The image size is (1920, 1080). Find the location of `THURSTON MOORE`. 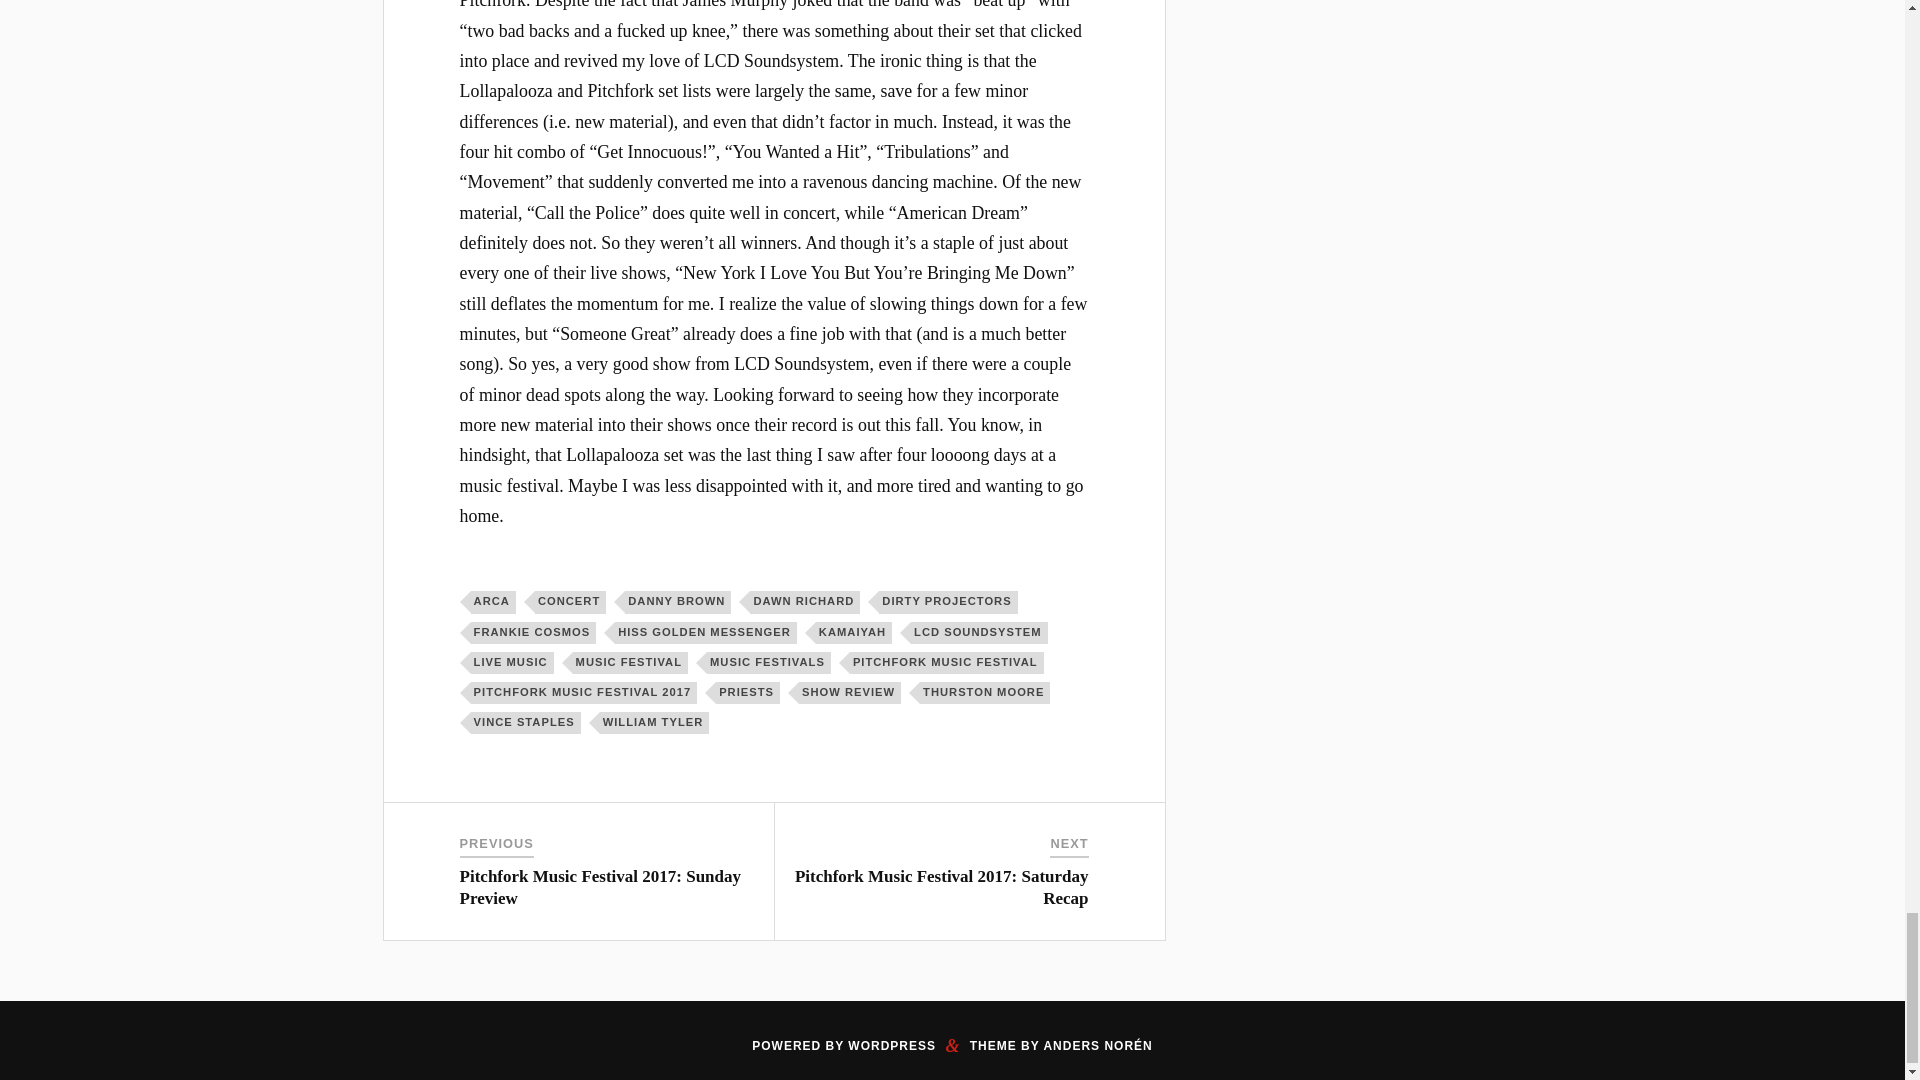

THURSTON MOORE is located at coordinates (984, 692).